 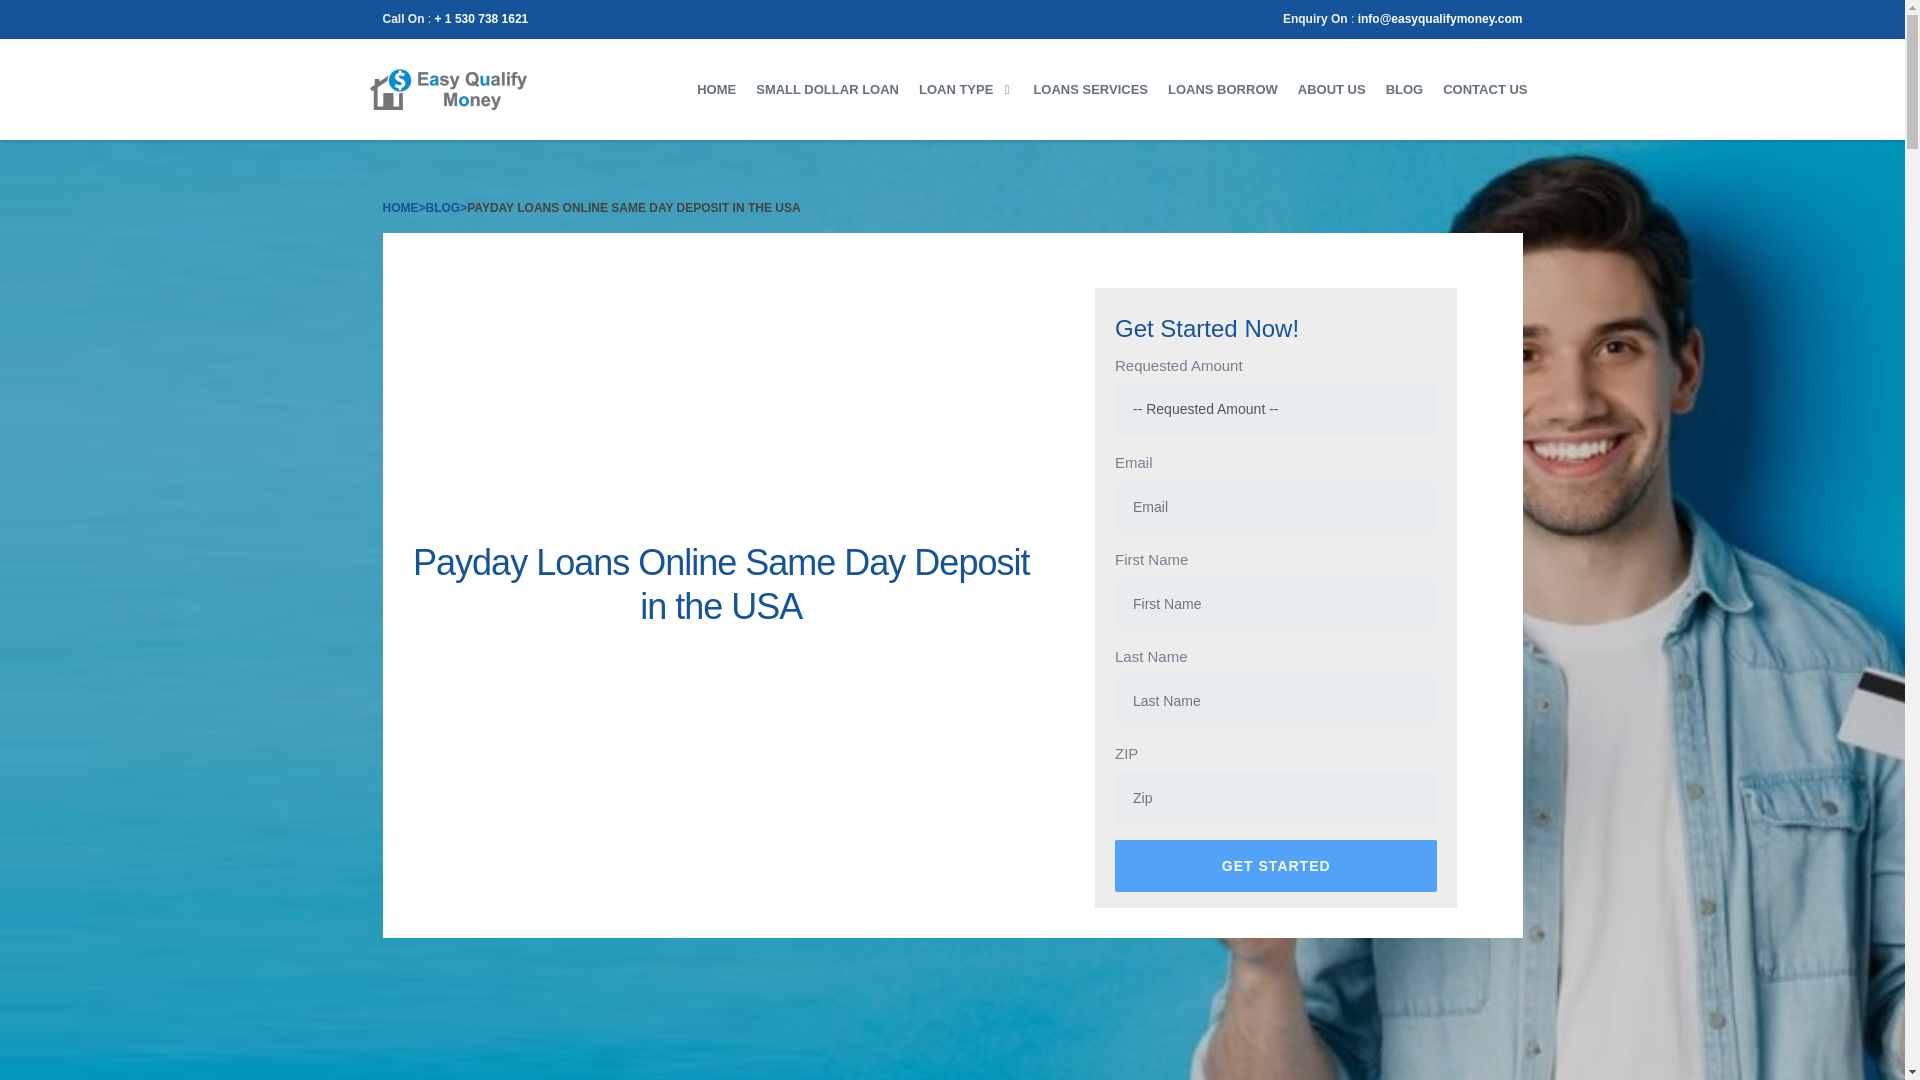 I want to click on BLOG, so click(x=1405, y=89).